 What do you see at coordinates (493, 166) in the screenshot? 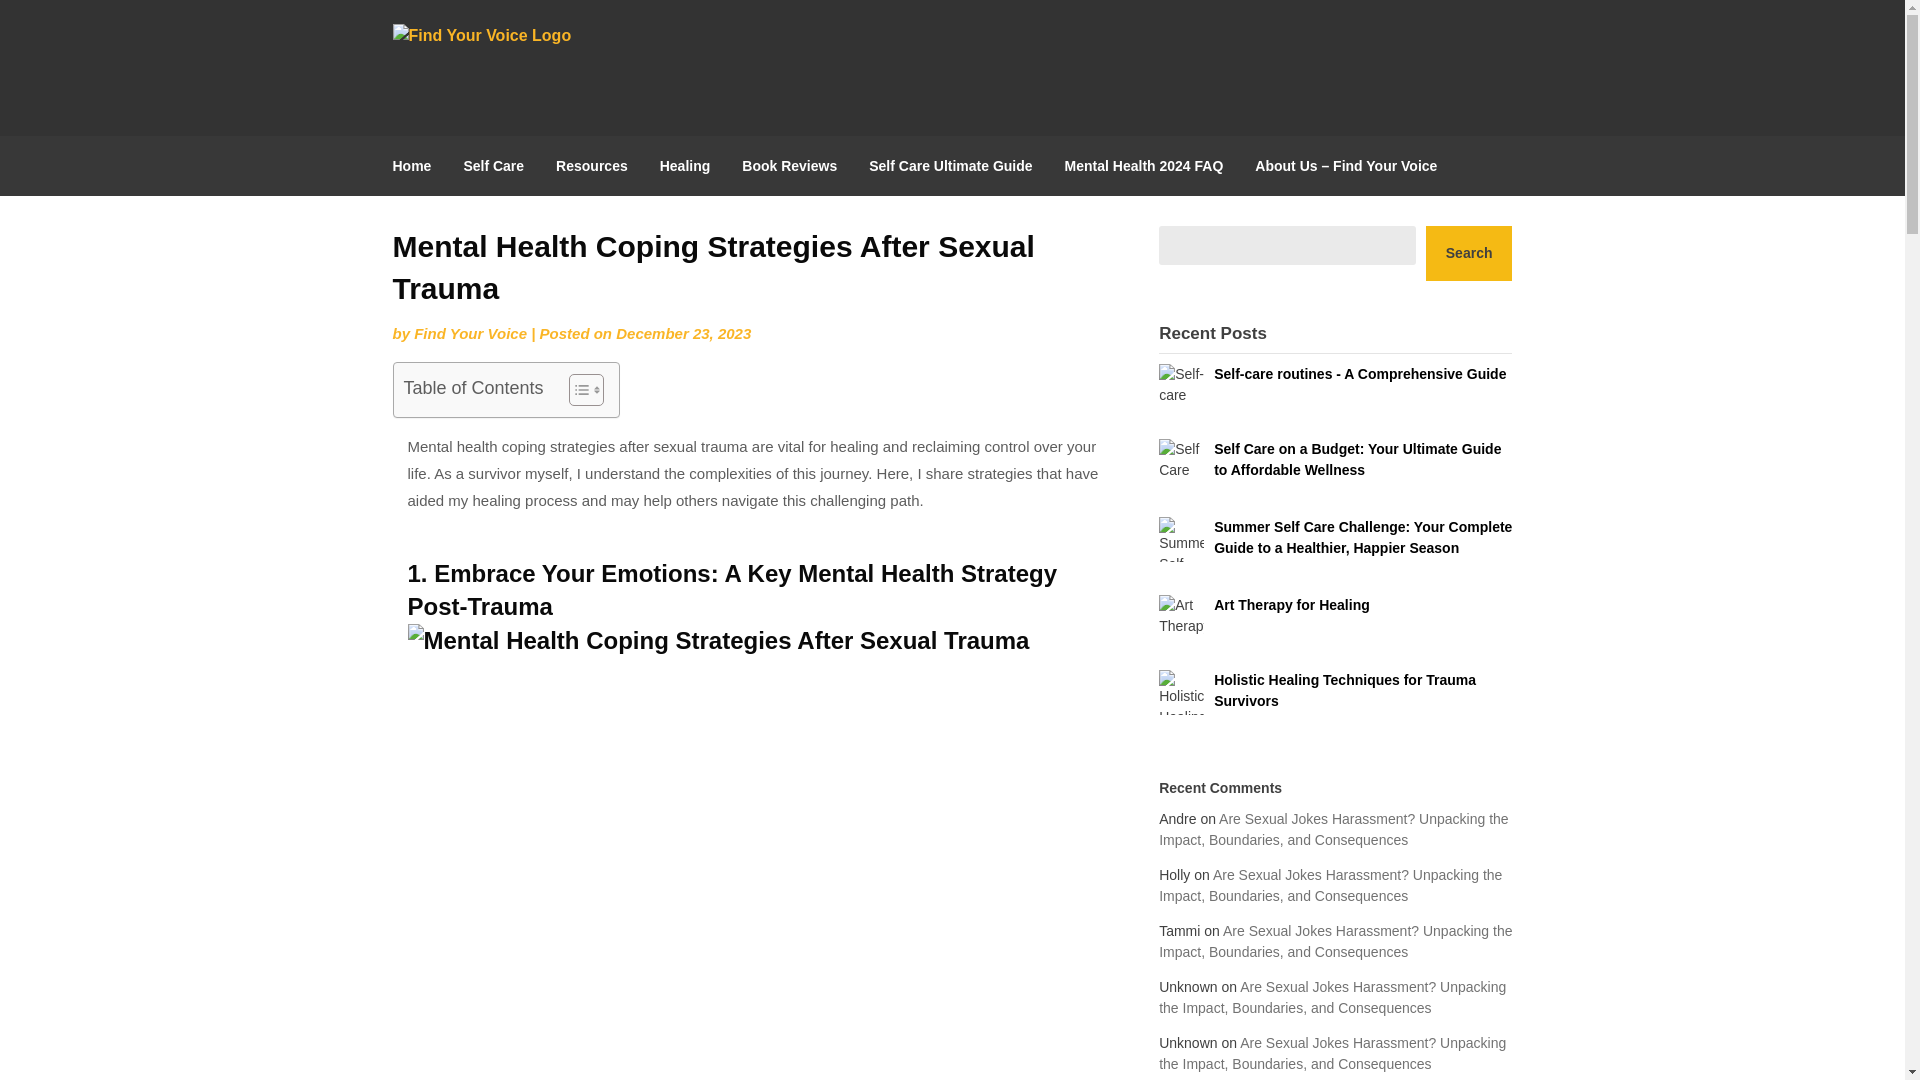
I see `Self Care` at bounding box center [493, 166].